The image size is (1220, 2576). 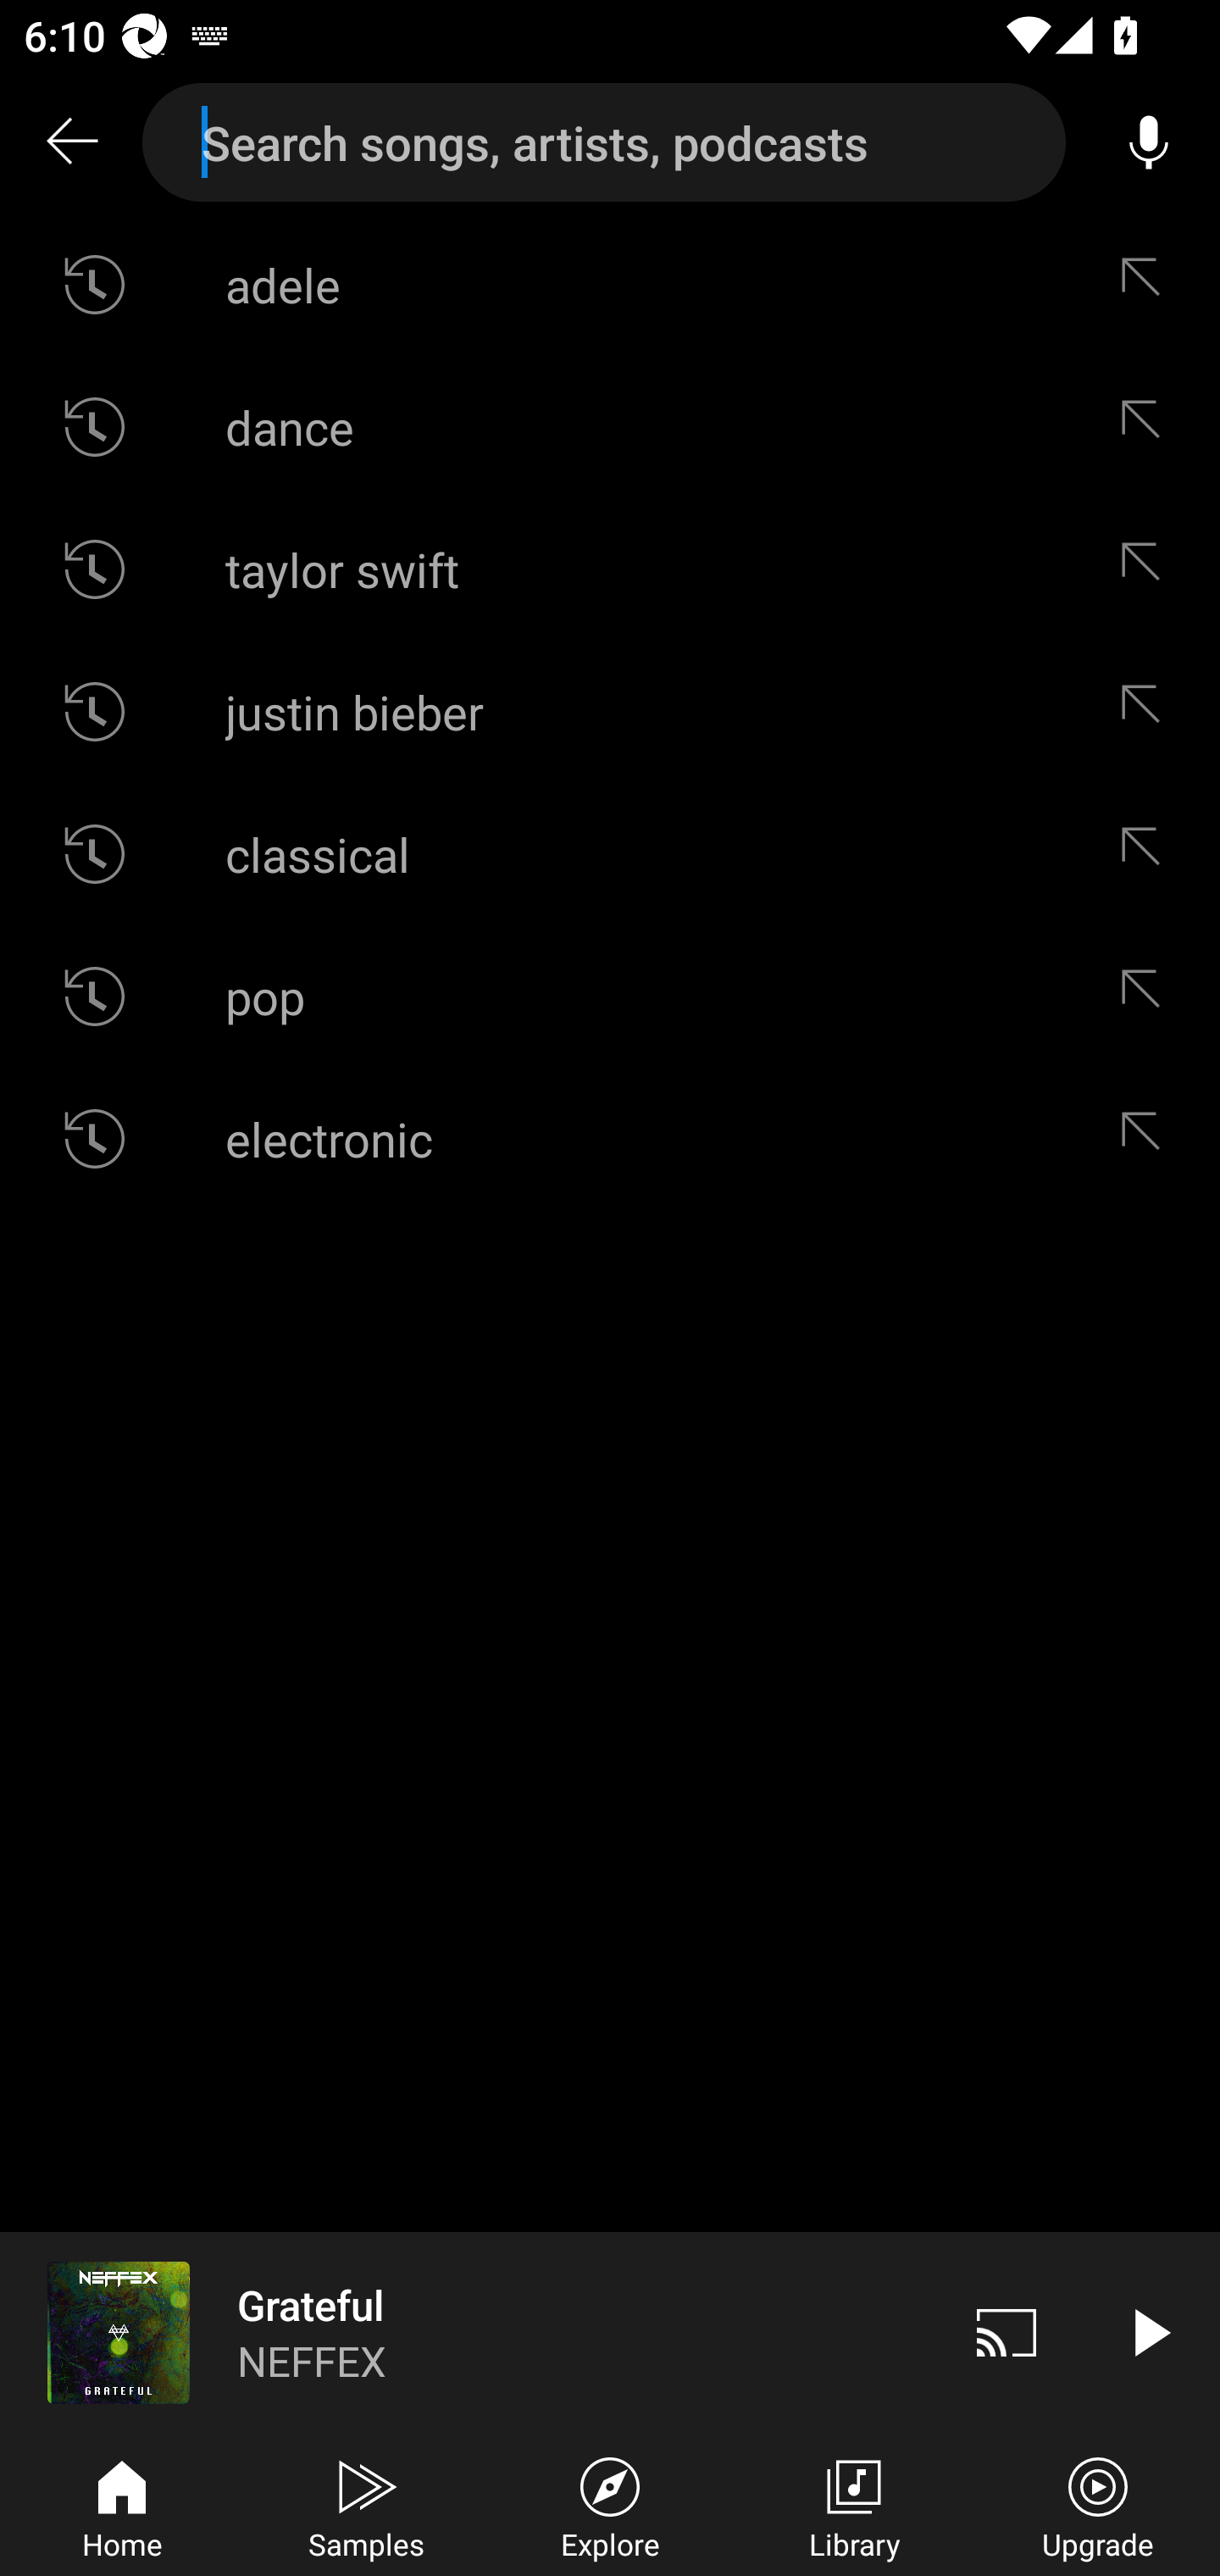 I want to click on Edit suggestion electronic, so click(x=1148, y=1138).